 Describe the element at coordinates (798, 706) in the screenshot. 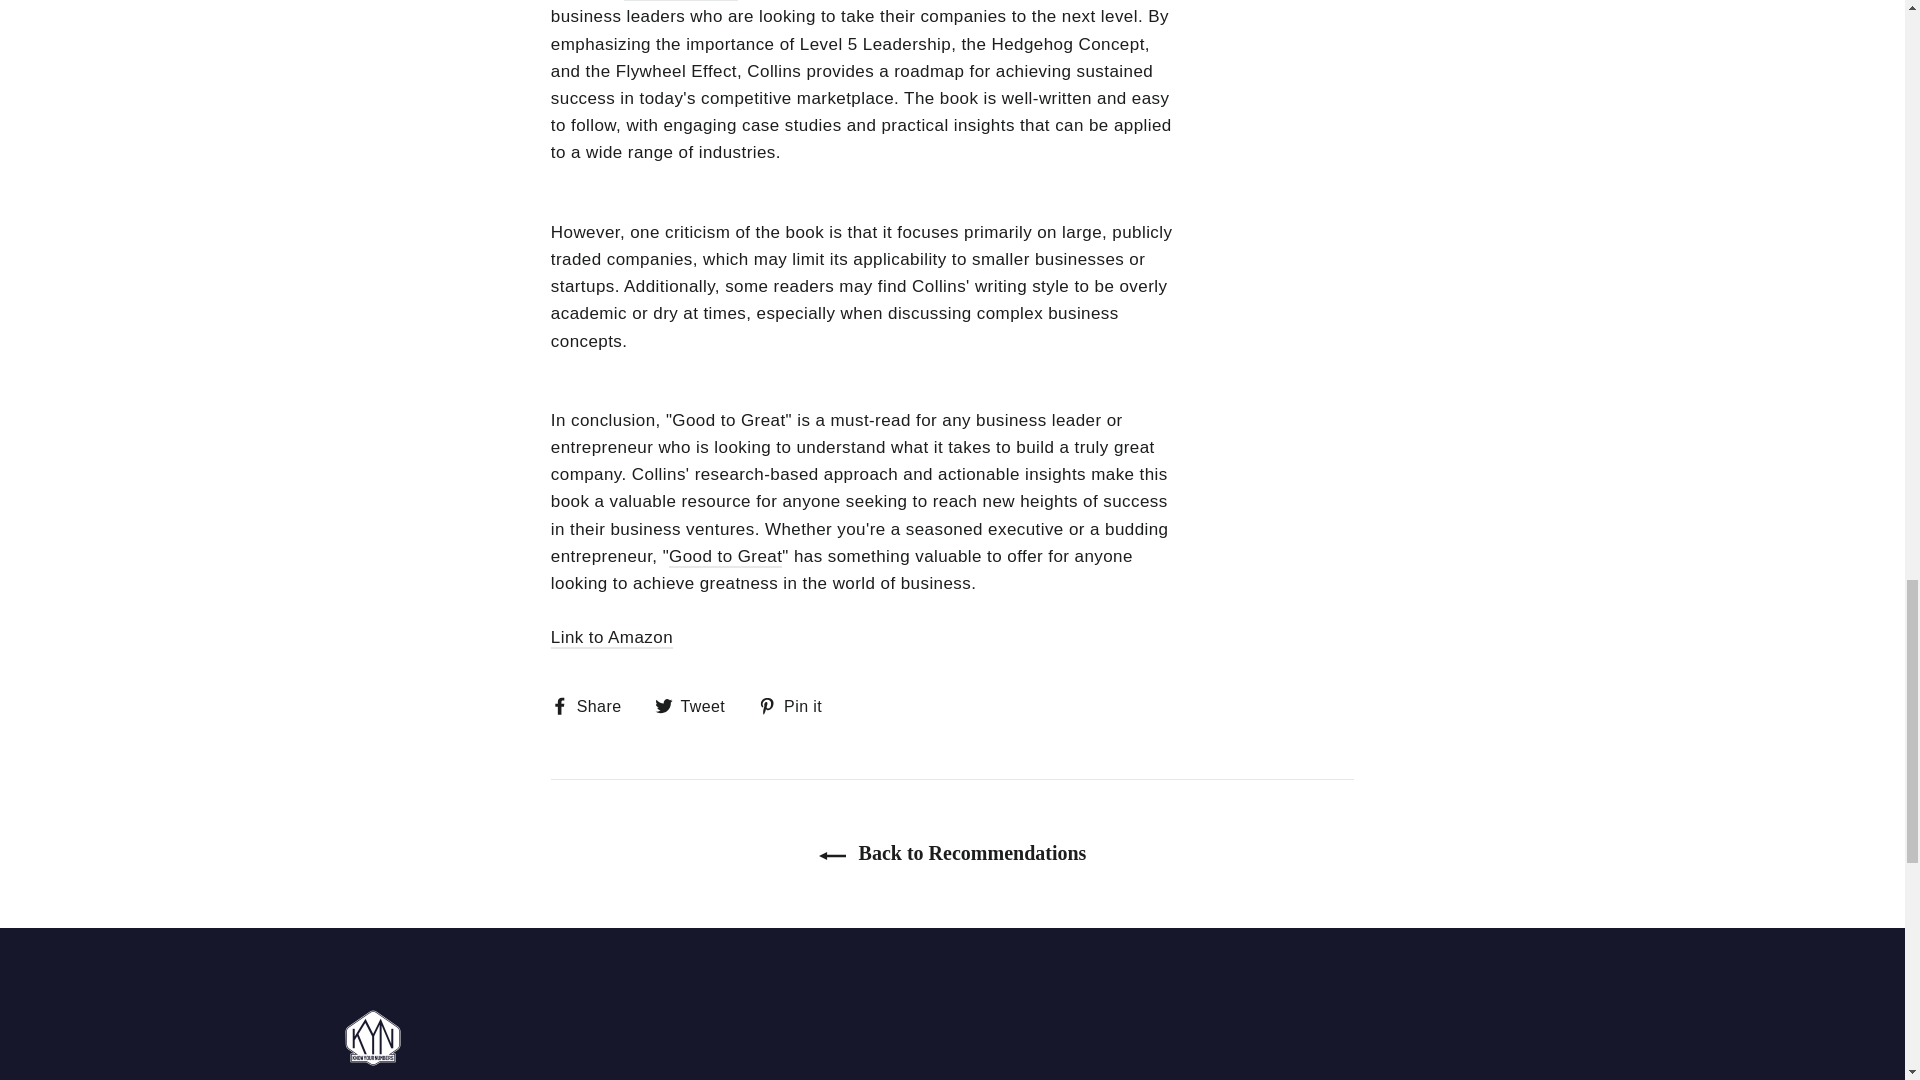

I see `Pin on Pinterest` at that location.